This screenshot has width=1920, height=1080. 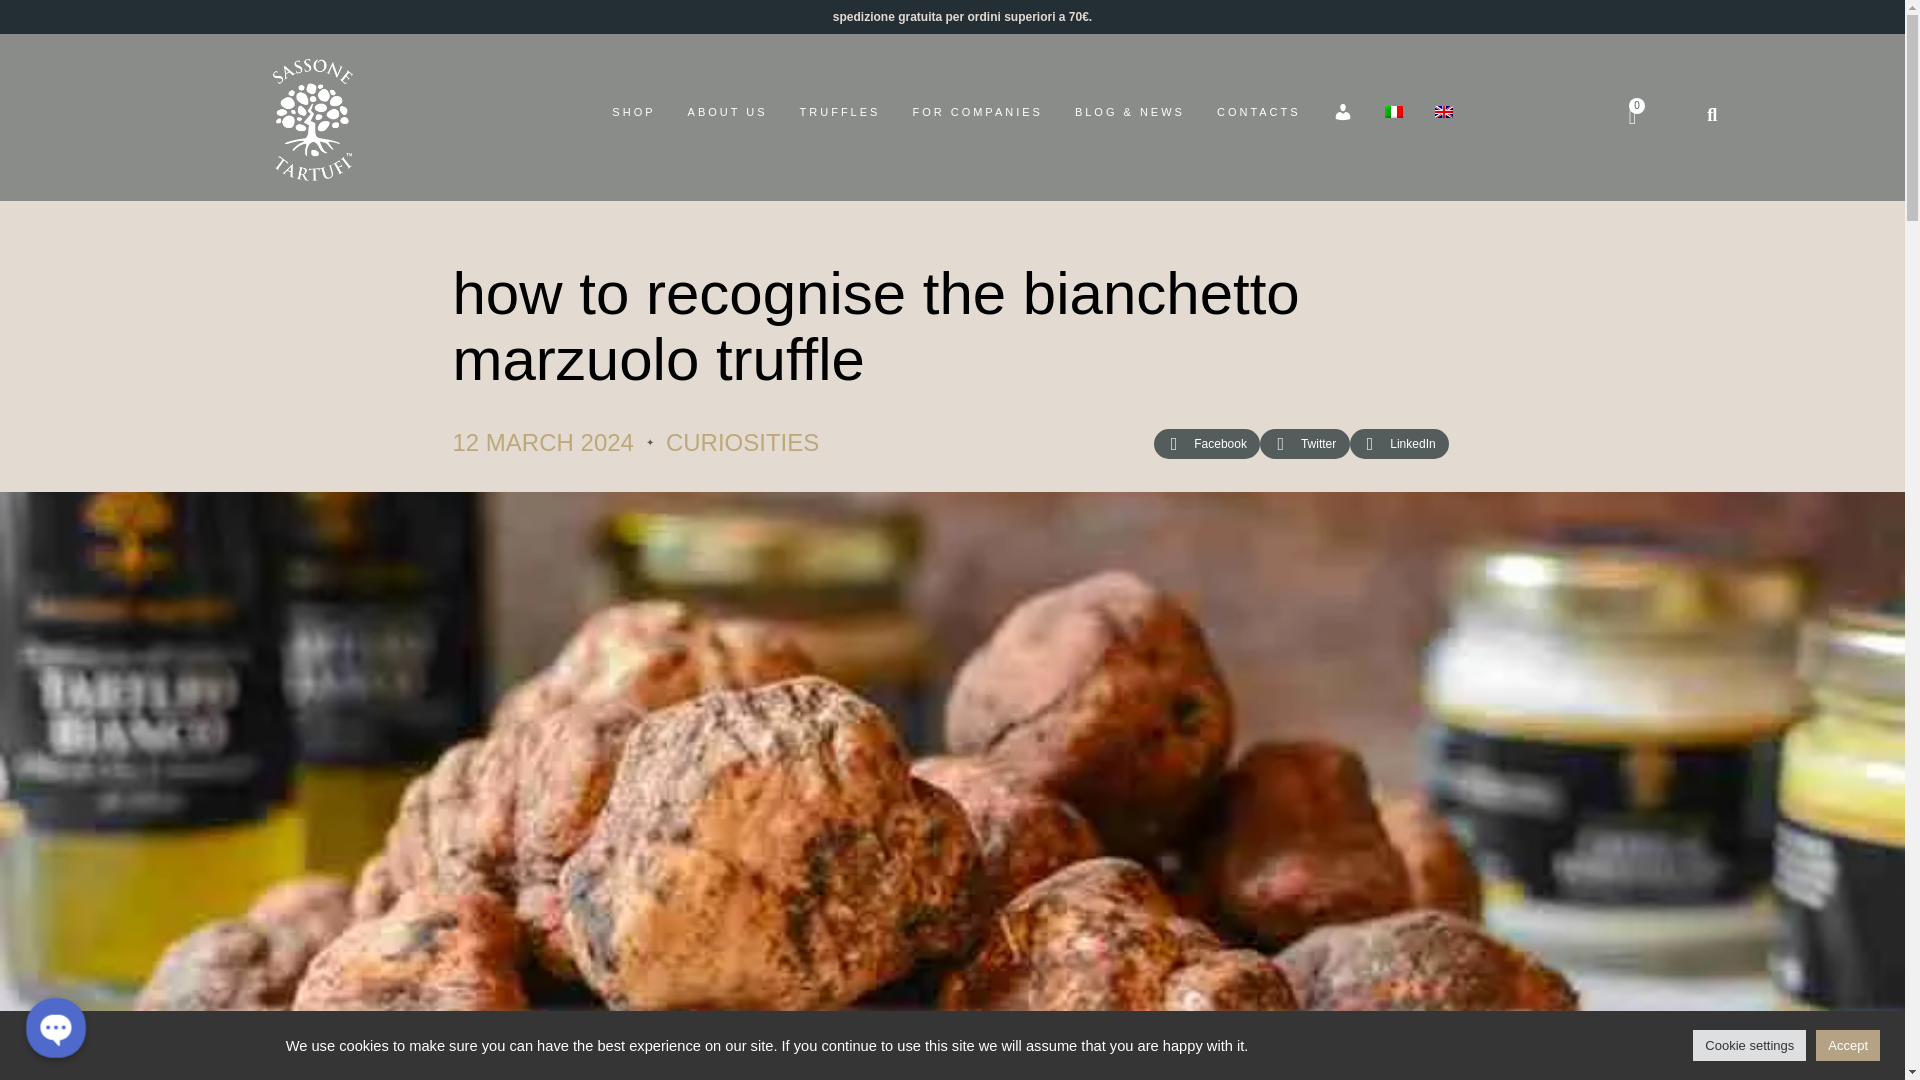 I want to click on FOR COMPANIES, so click(x=977, y=112).